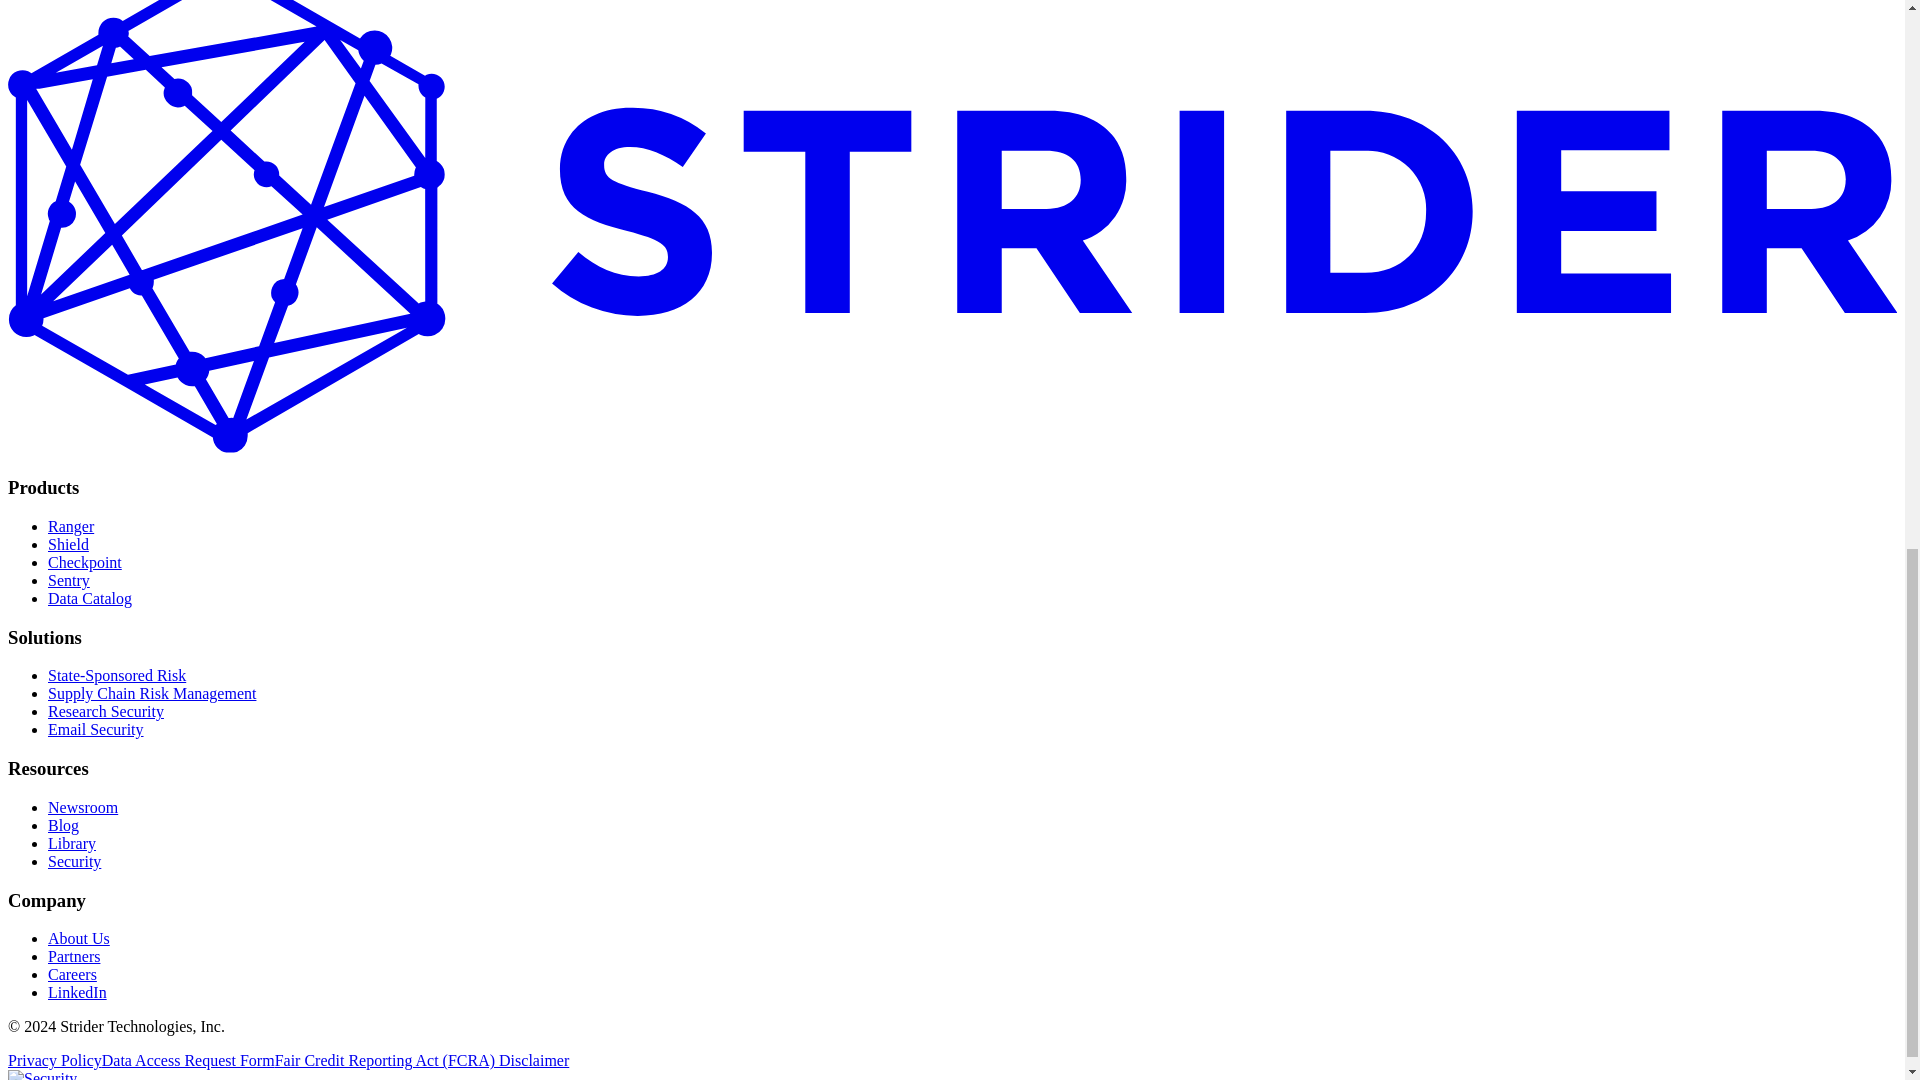 This screenshot has height=1080, width=1920. What do you see at coordinates (117, 675) in the screenshot?
I see `State-Sponsored Risk` at bounding box center [117, 675].